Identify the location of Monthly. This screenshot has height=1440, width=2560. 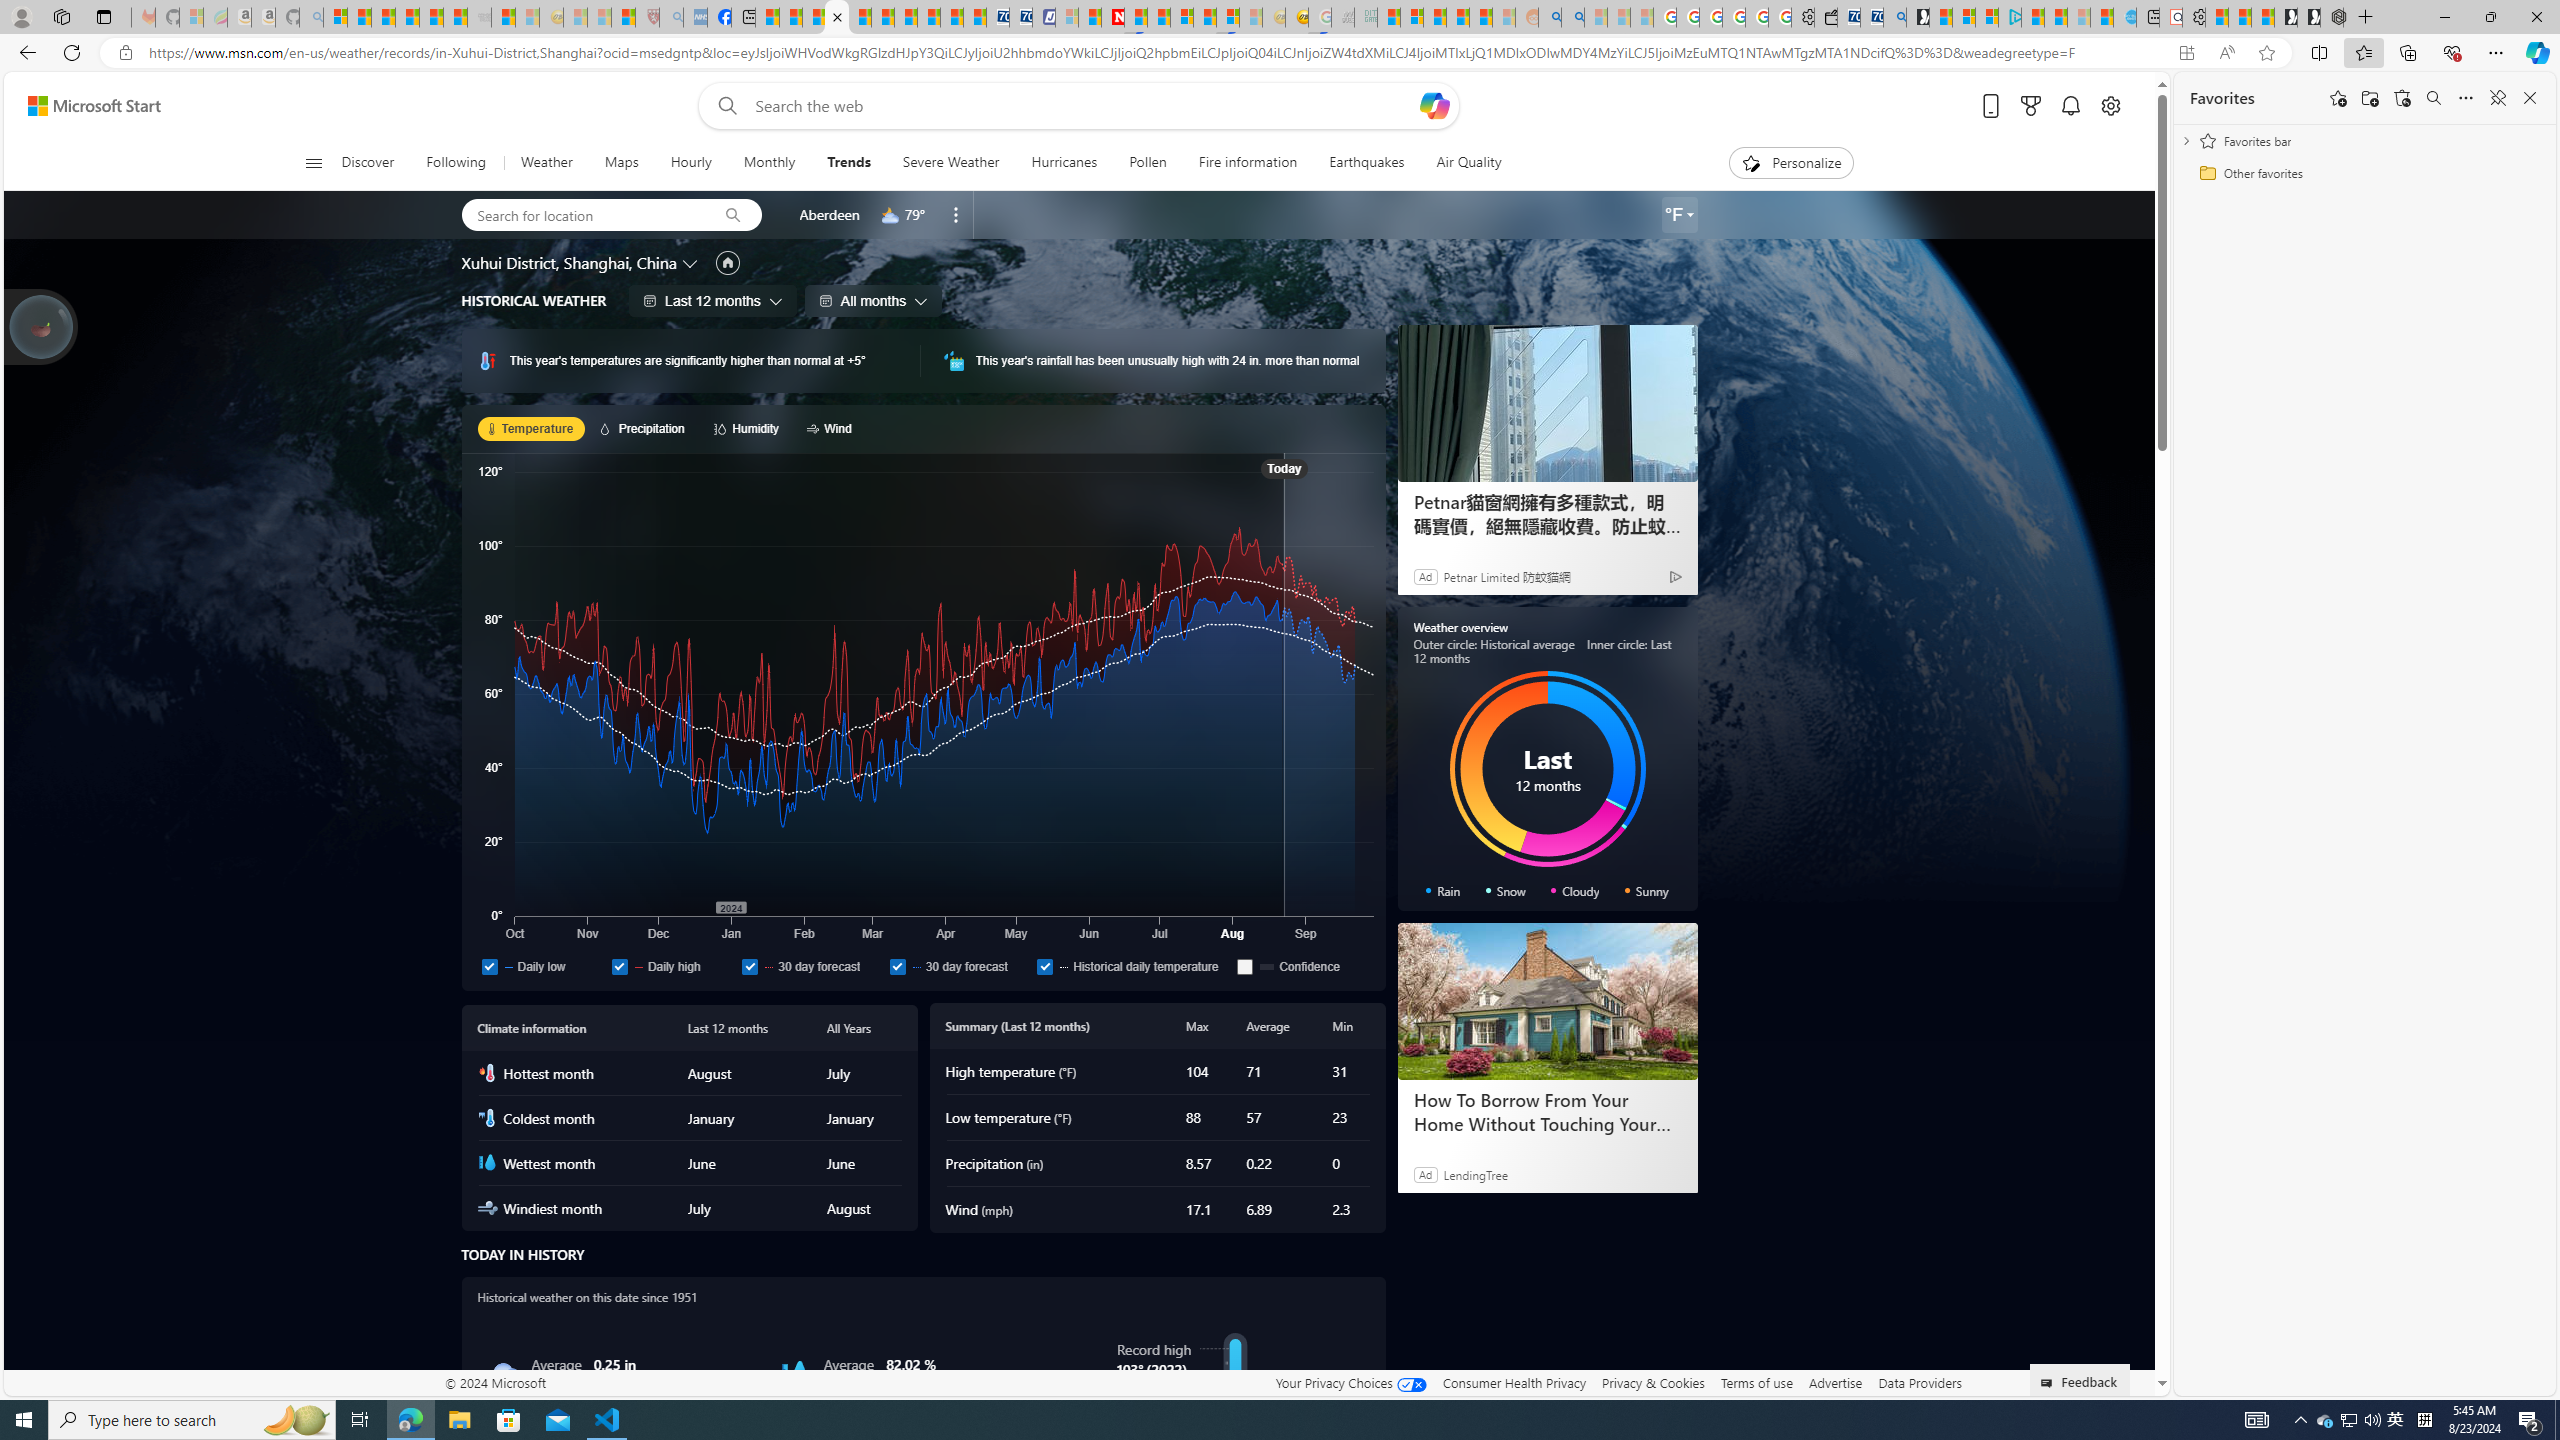
(769, 163).